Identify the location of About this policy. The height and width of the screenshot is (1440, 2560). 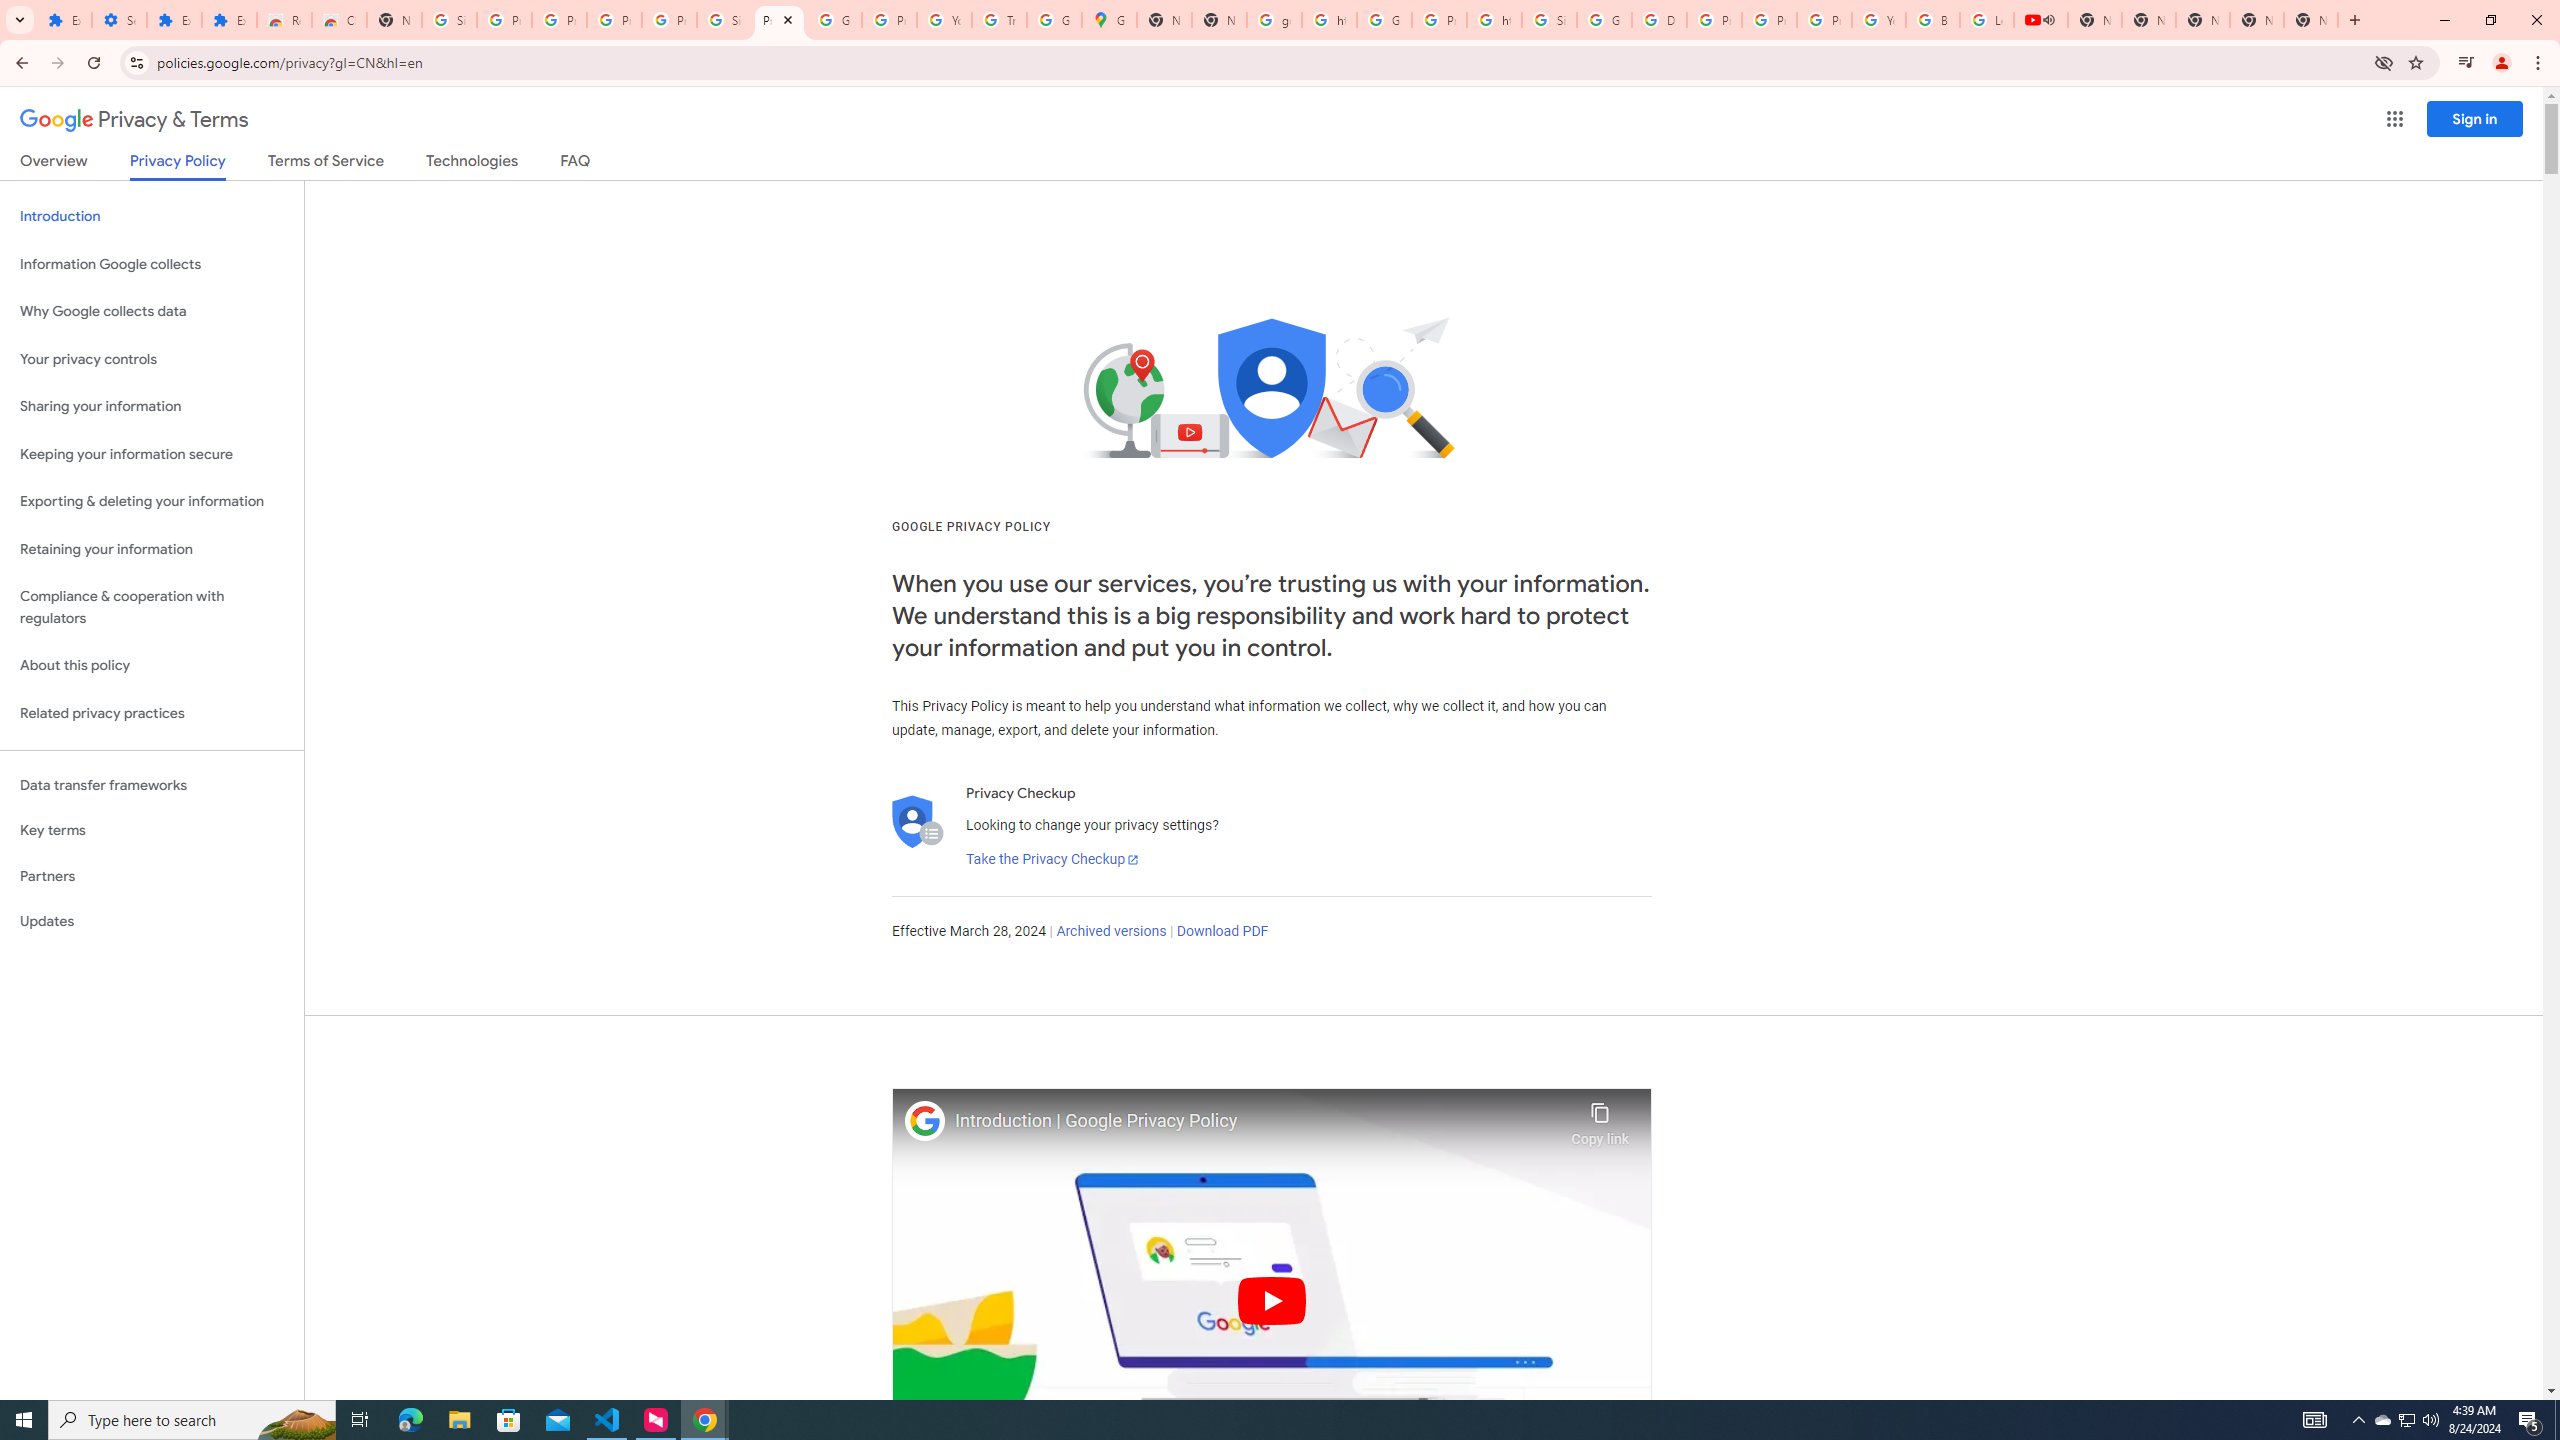
(152, 666).